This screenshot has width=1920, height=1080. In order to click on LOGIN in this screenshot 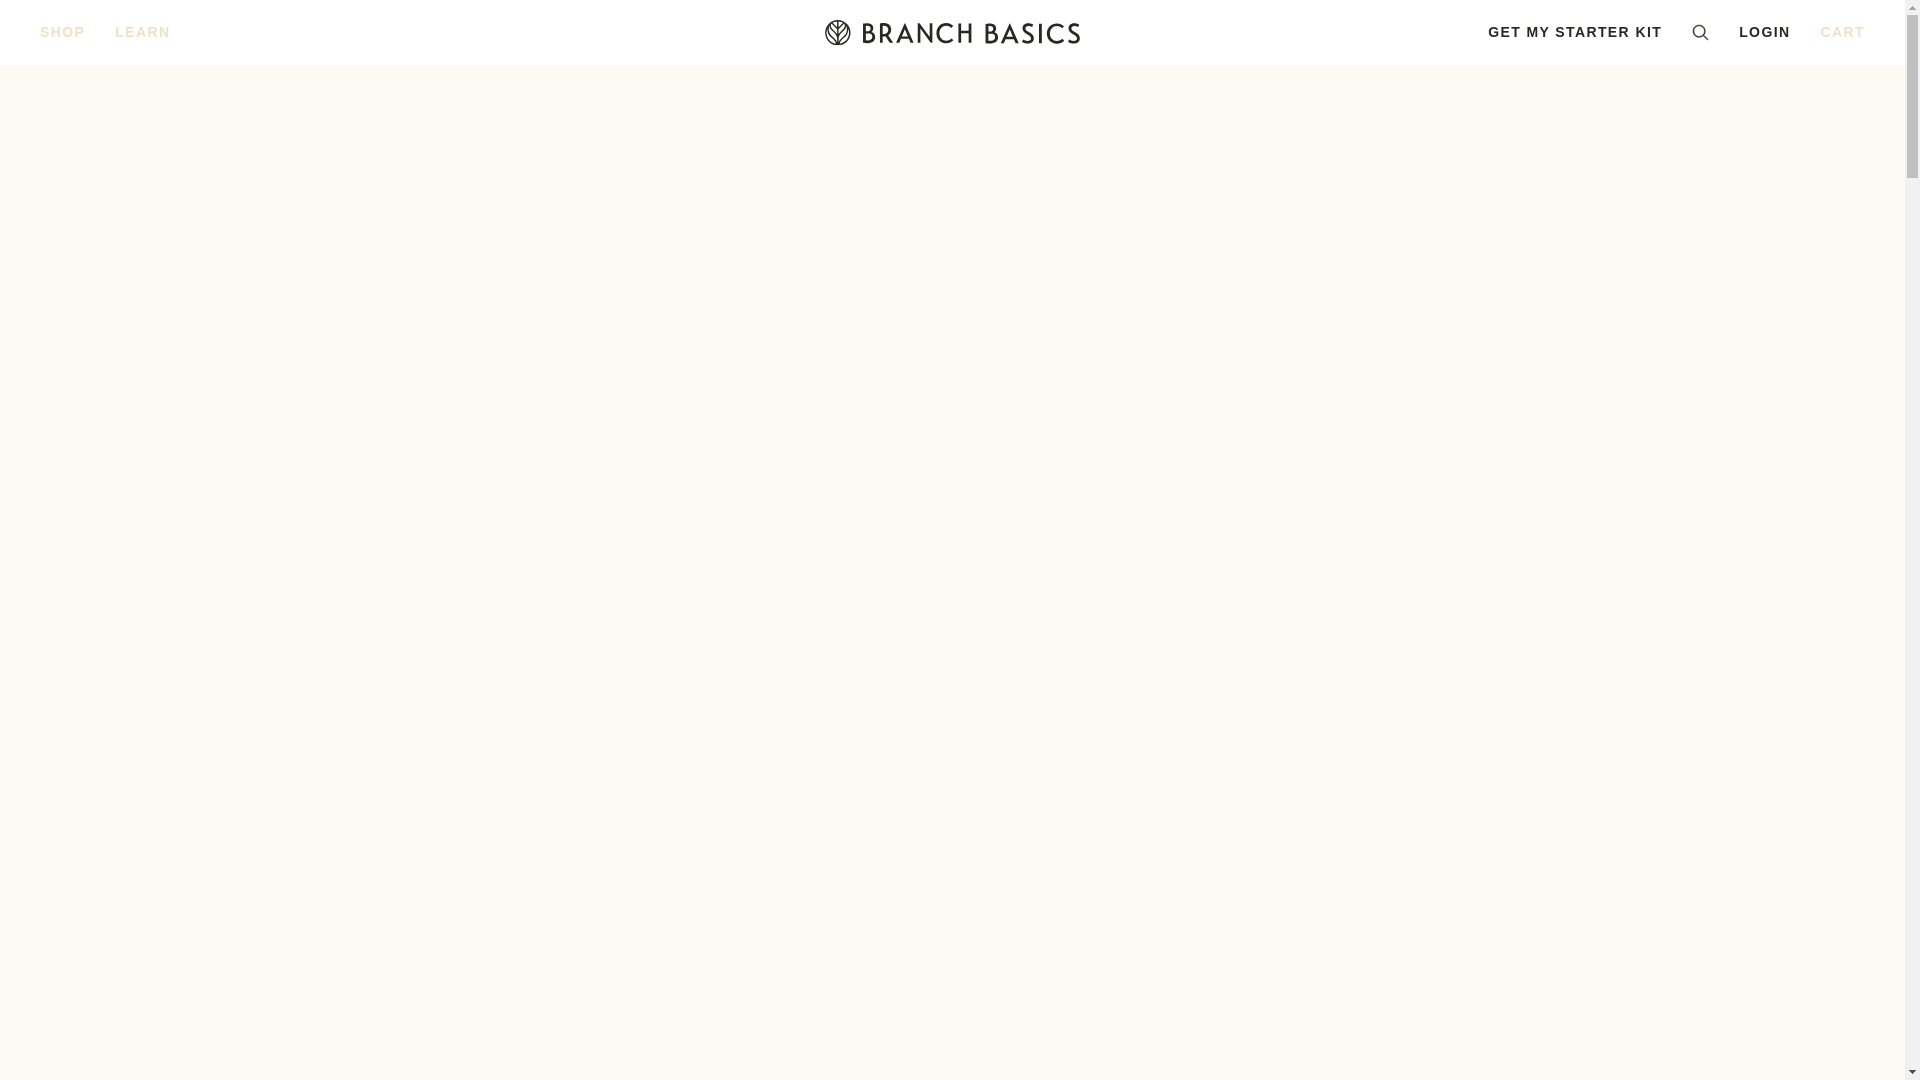, I will do `click(1764, 32)`.